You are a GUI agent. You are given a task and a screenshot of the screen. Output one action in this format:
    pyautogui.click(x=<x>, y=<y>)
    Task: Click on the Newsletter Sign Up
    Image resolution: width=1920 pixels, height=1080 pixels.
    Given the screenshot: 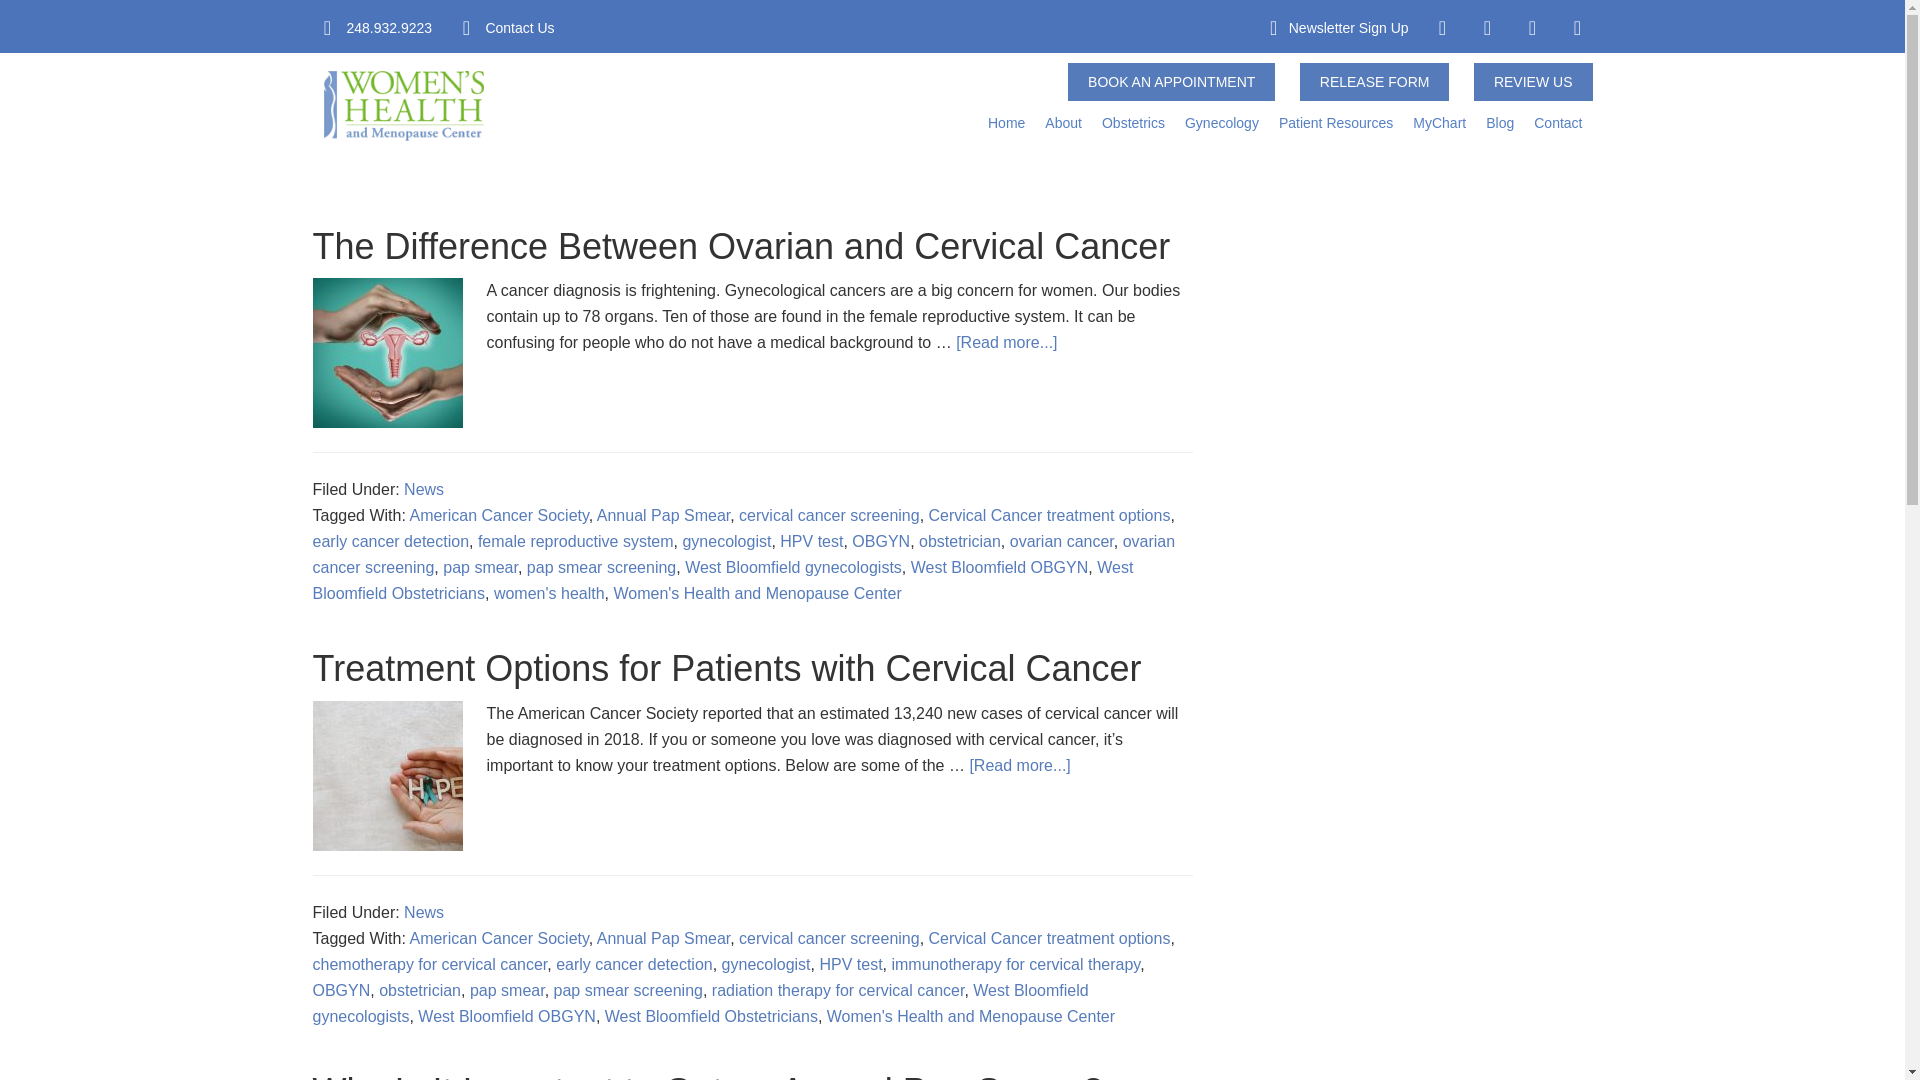 What is the action you would take?
    pyautogui.click(x=1348, y=28)
    